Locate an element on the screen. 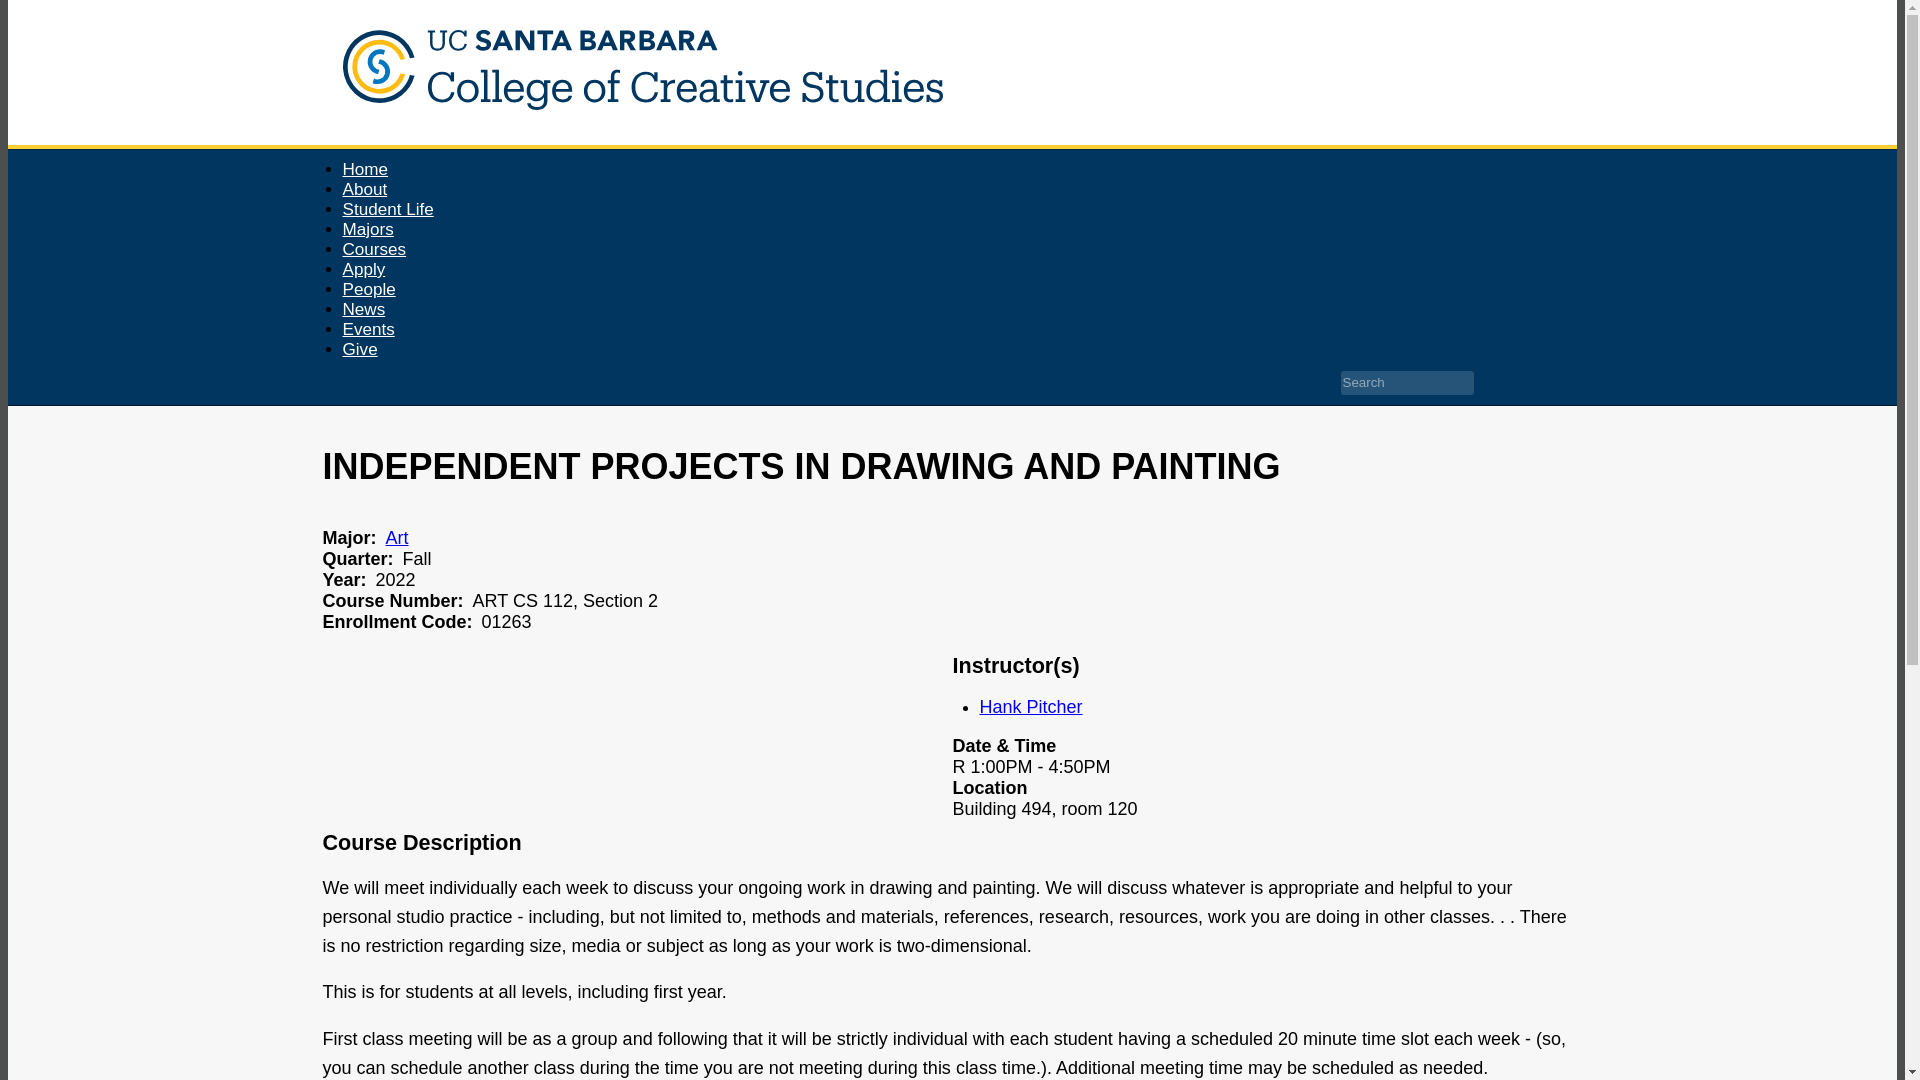 The width and height of the screenshot is (1920, 1080). Courses is located at coordinates (373, 249).